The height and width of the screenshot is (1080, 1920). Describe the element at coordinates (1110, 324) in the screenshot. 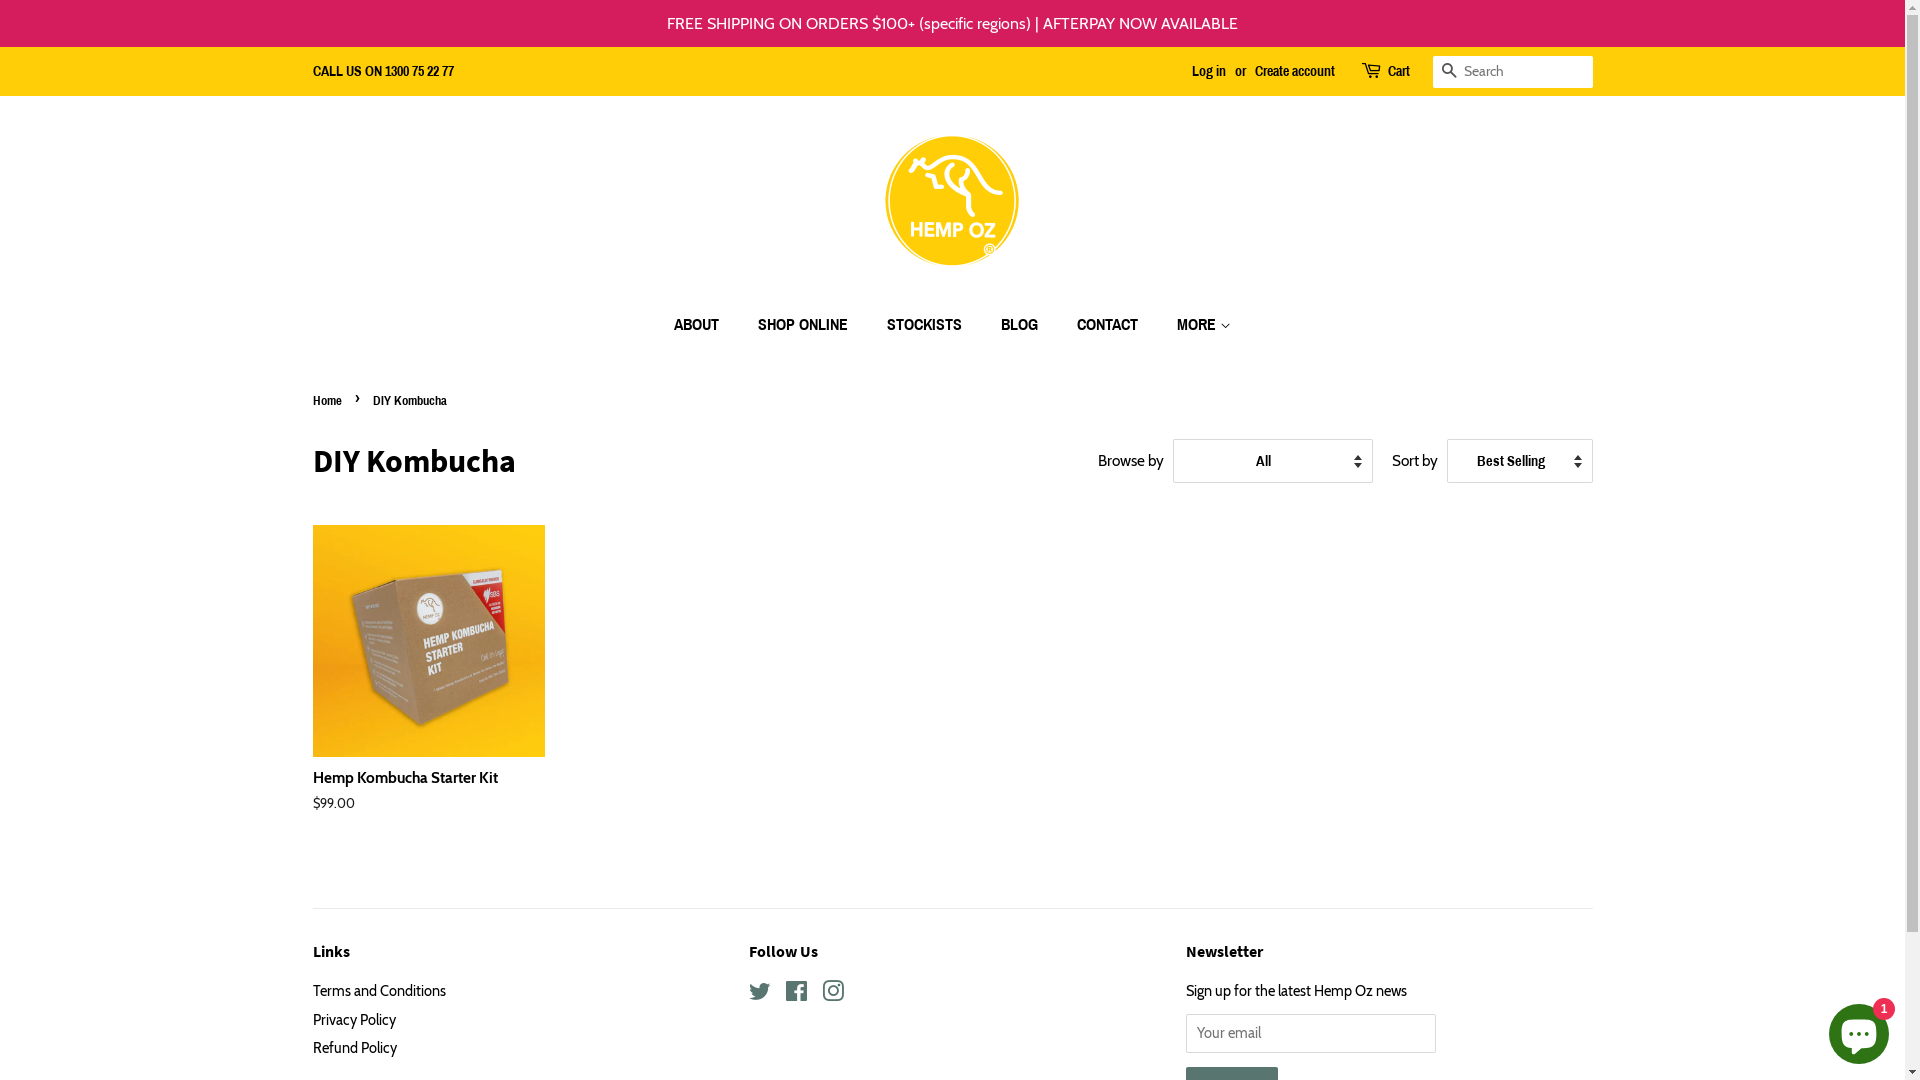

I see `CONTACT` at that location.